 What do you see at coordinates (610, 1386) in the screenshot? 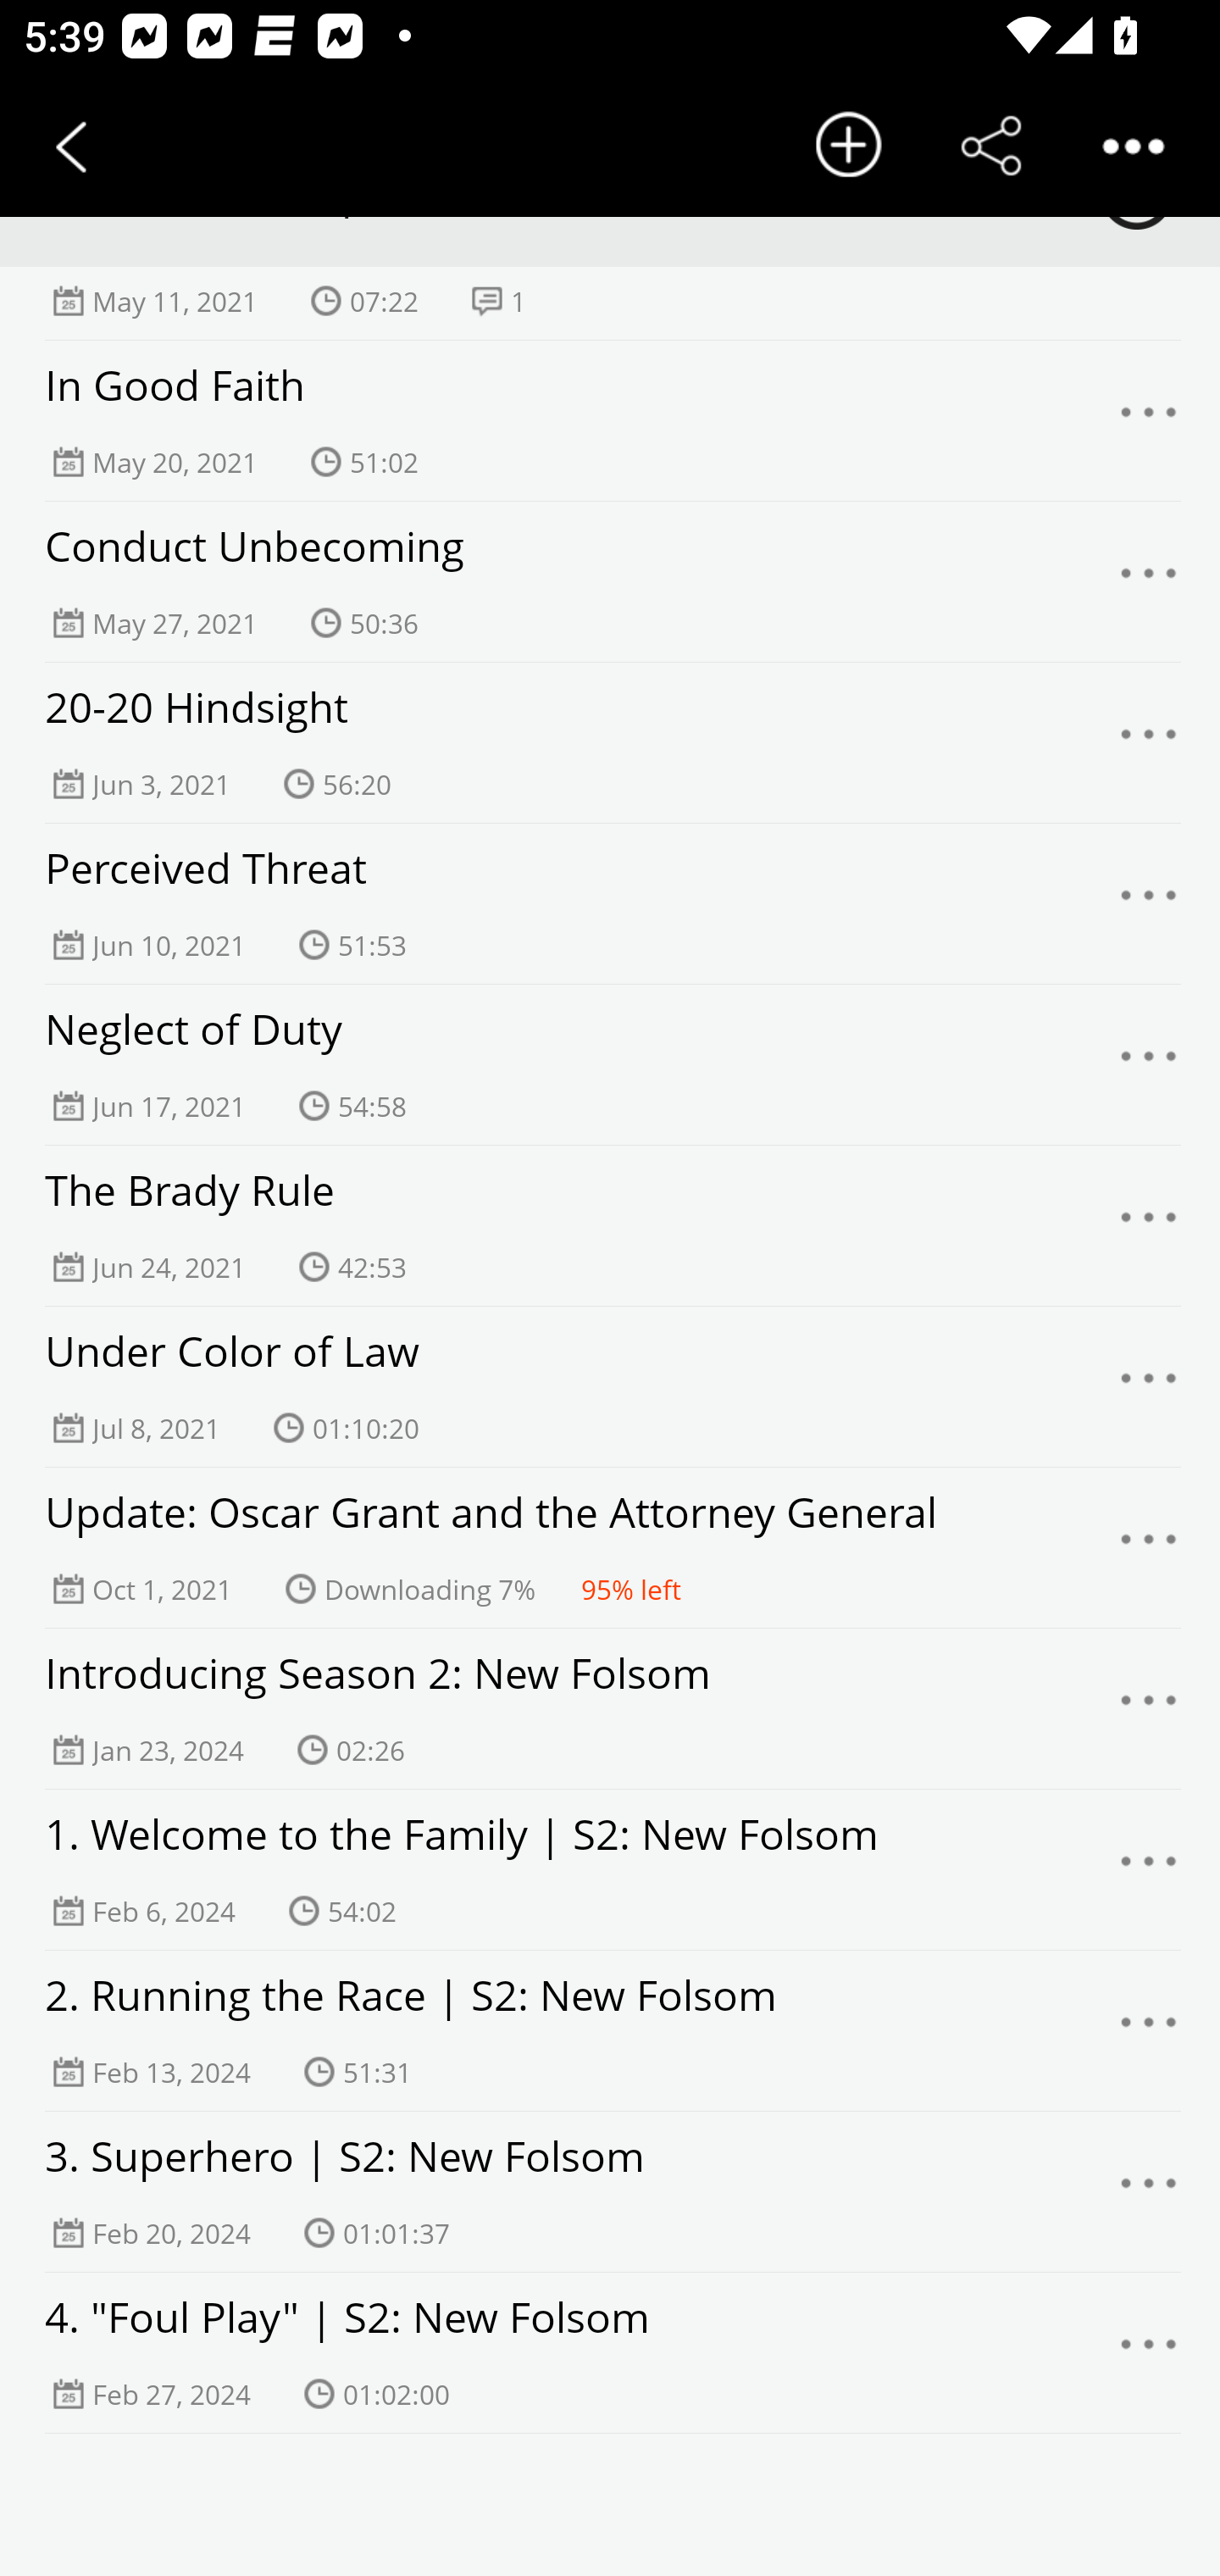
I see `Under Color of Law Jul 8, 2021 01:10:20 Menu` at bounding box center [610, 1386].